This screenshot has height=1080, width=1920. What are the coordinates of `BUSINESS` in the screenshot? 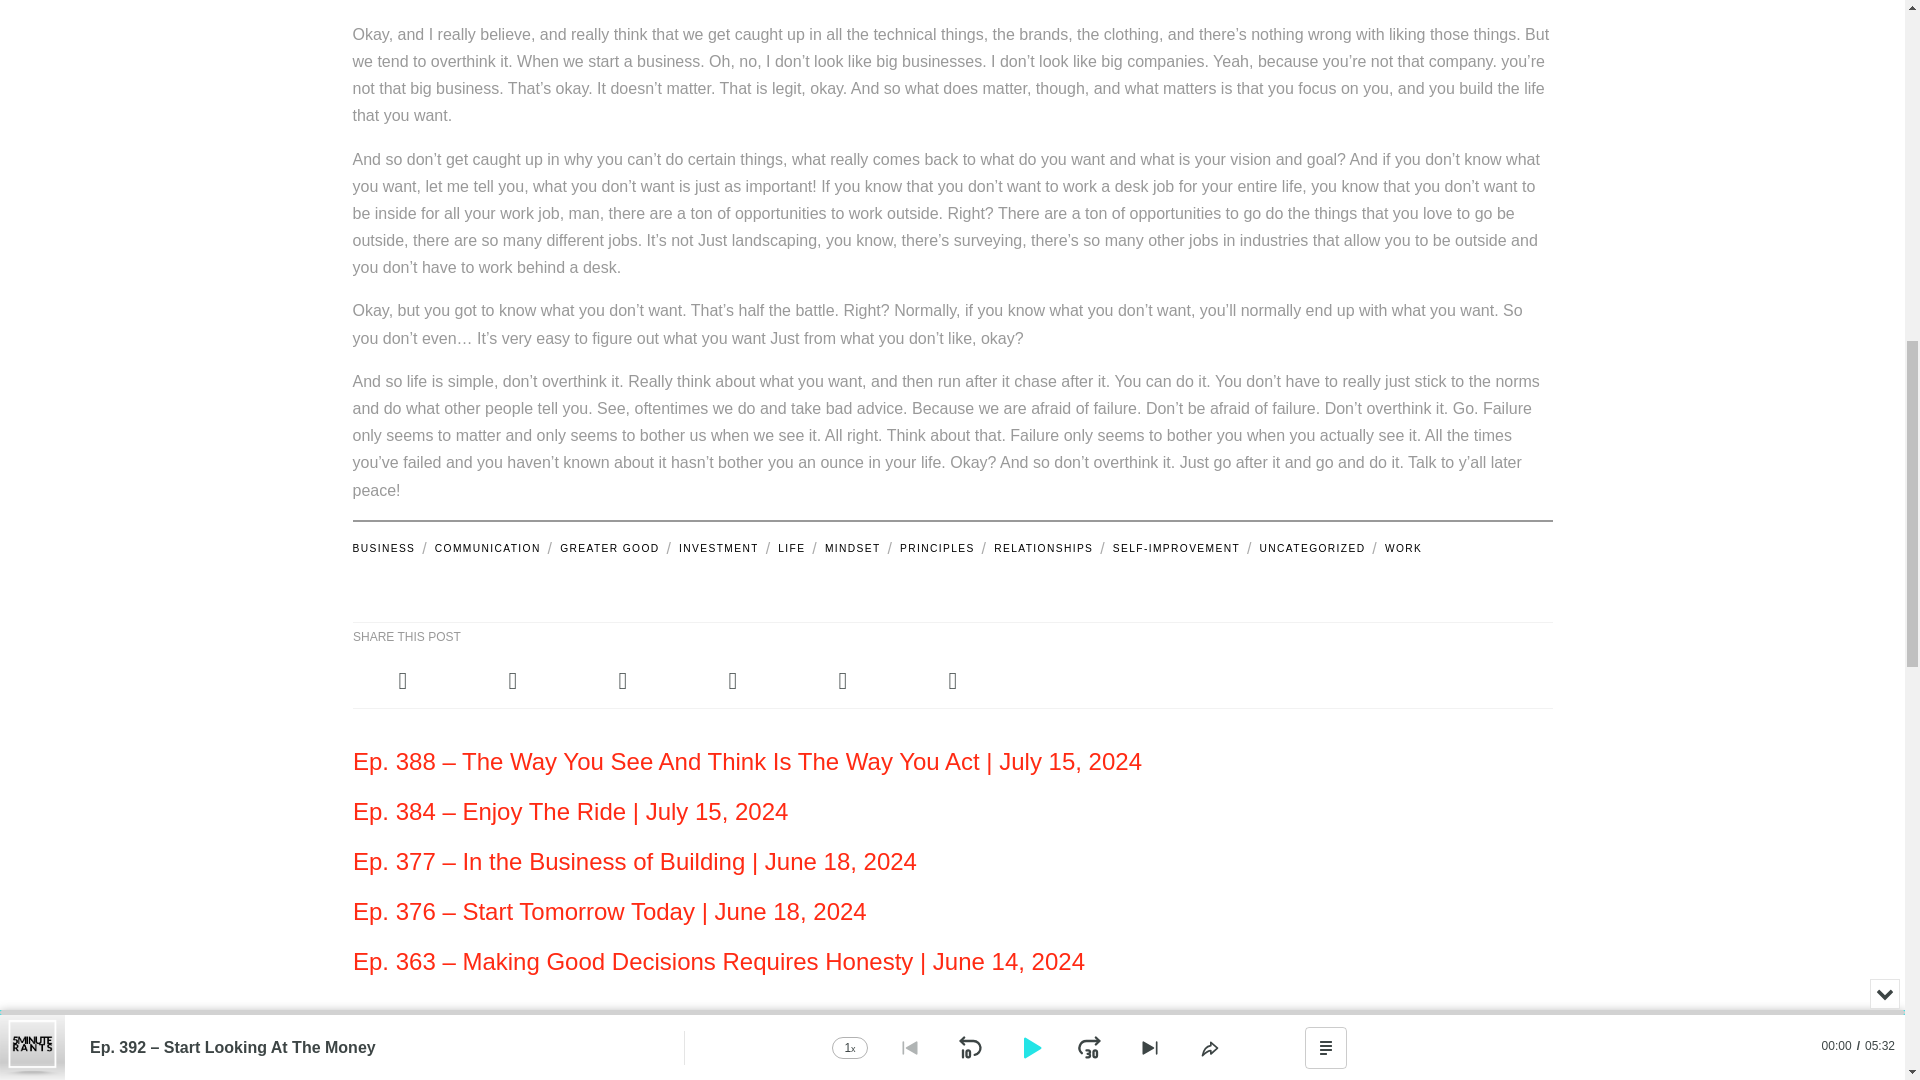 It's located at (382, 548).